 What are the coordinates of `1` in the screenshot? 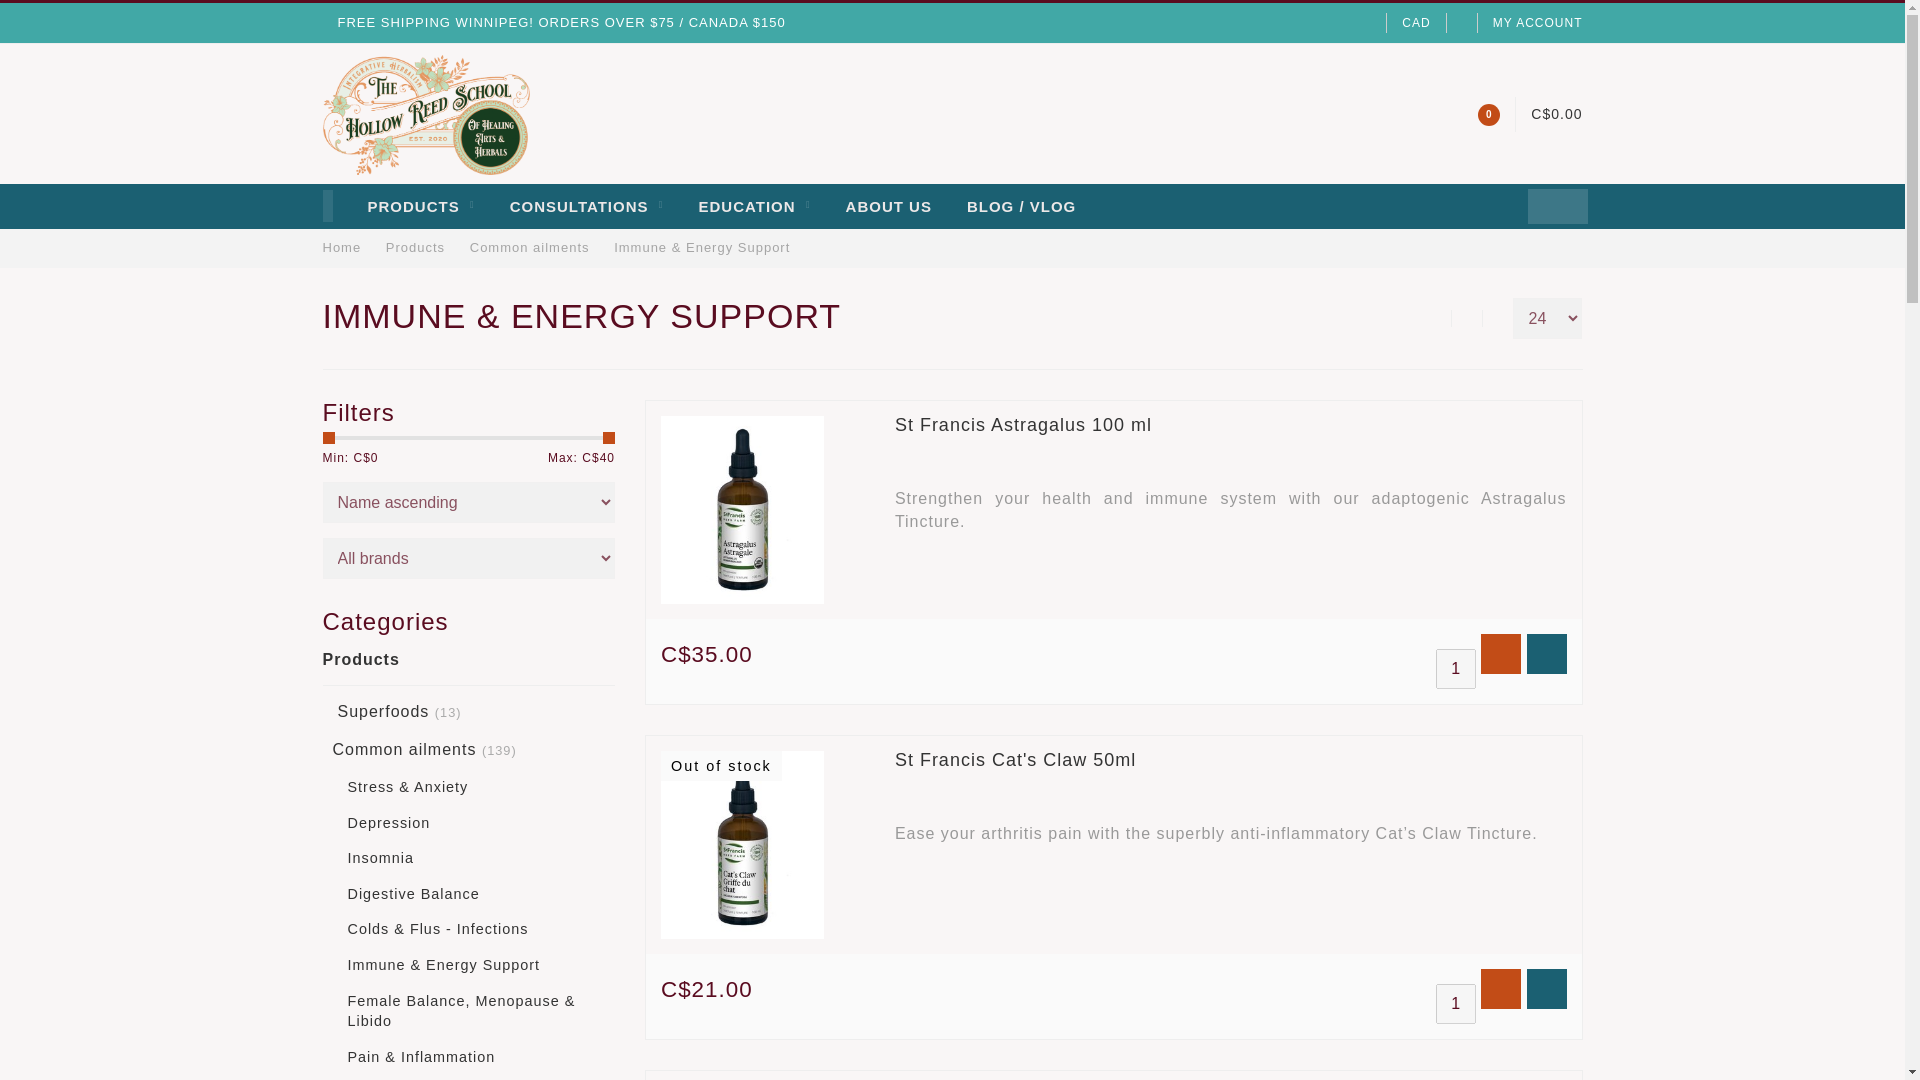 It's located at (1456, 669).